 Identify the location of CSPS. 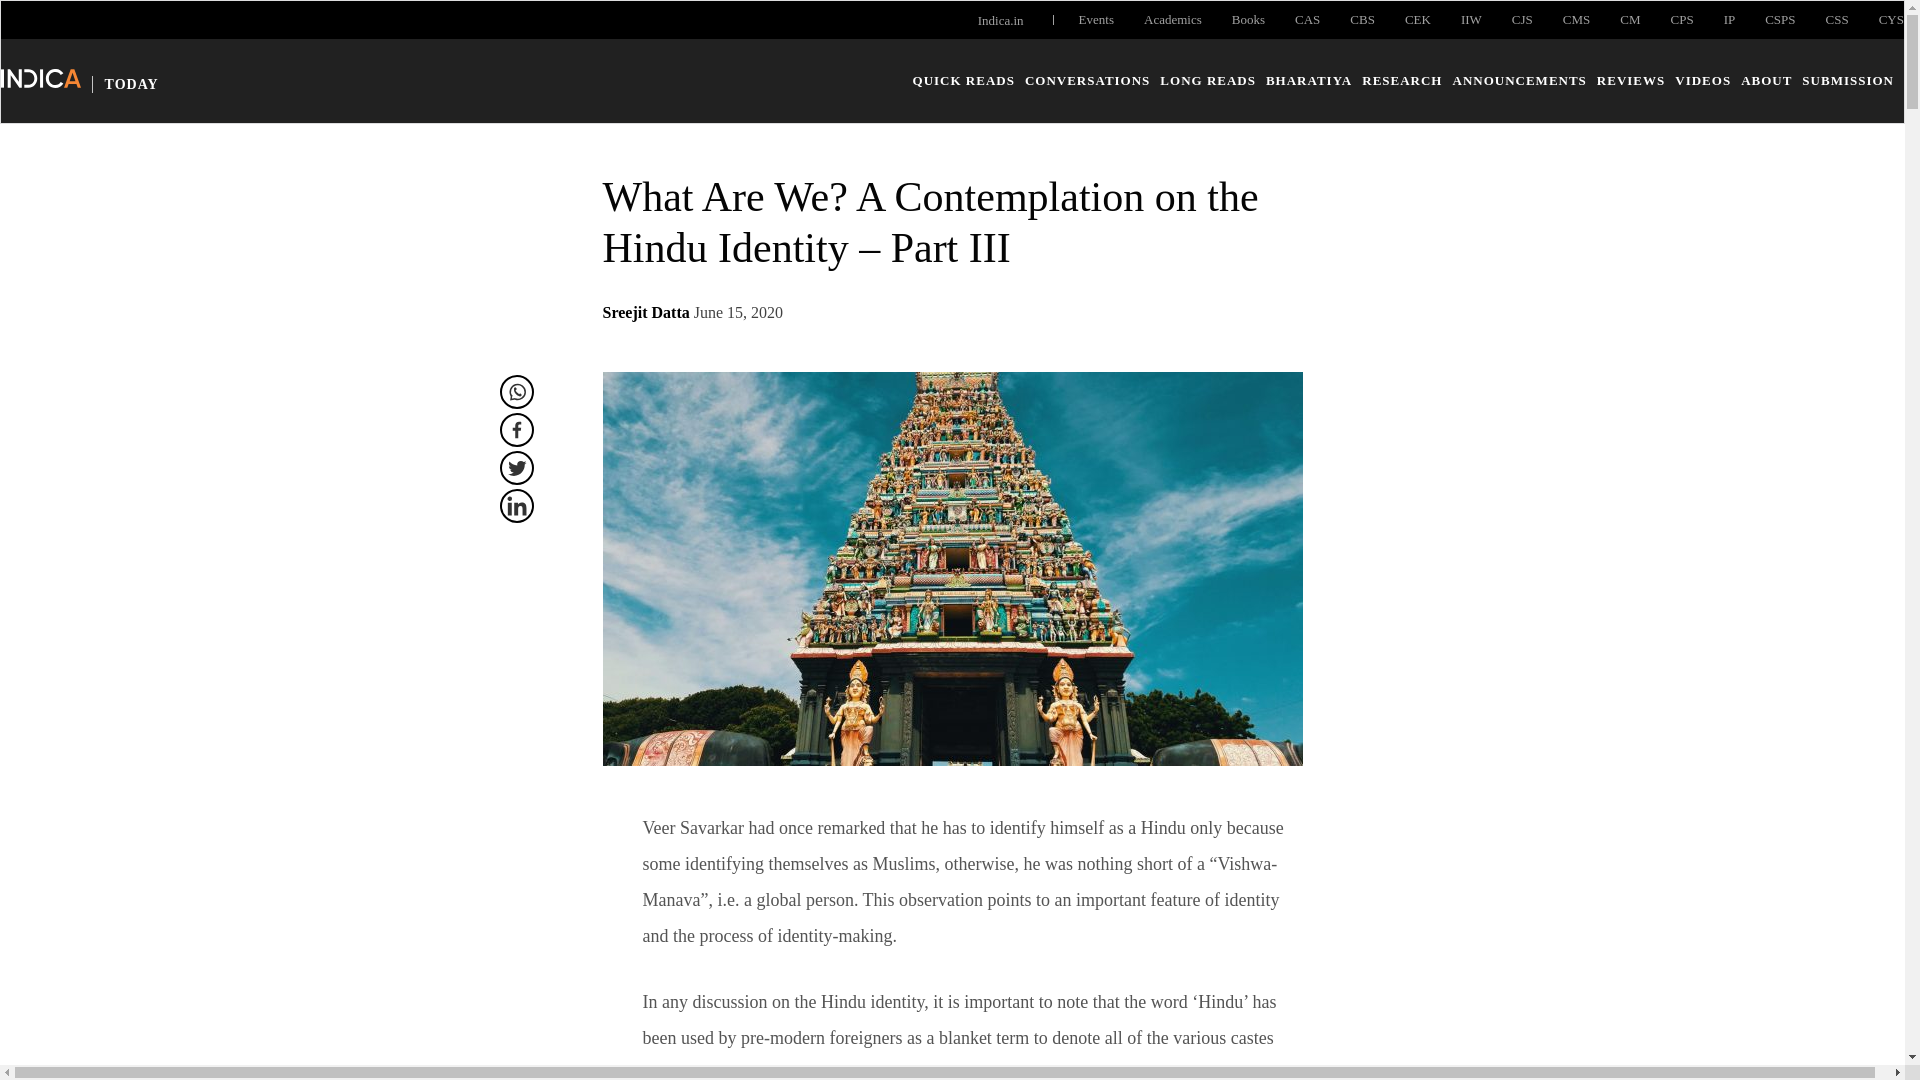
(1780, 20).